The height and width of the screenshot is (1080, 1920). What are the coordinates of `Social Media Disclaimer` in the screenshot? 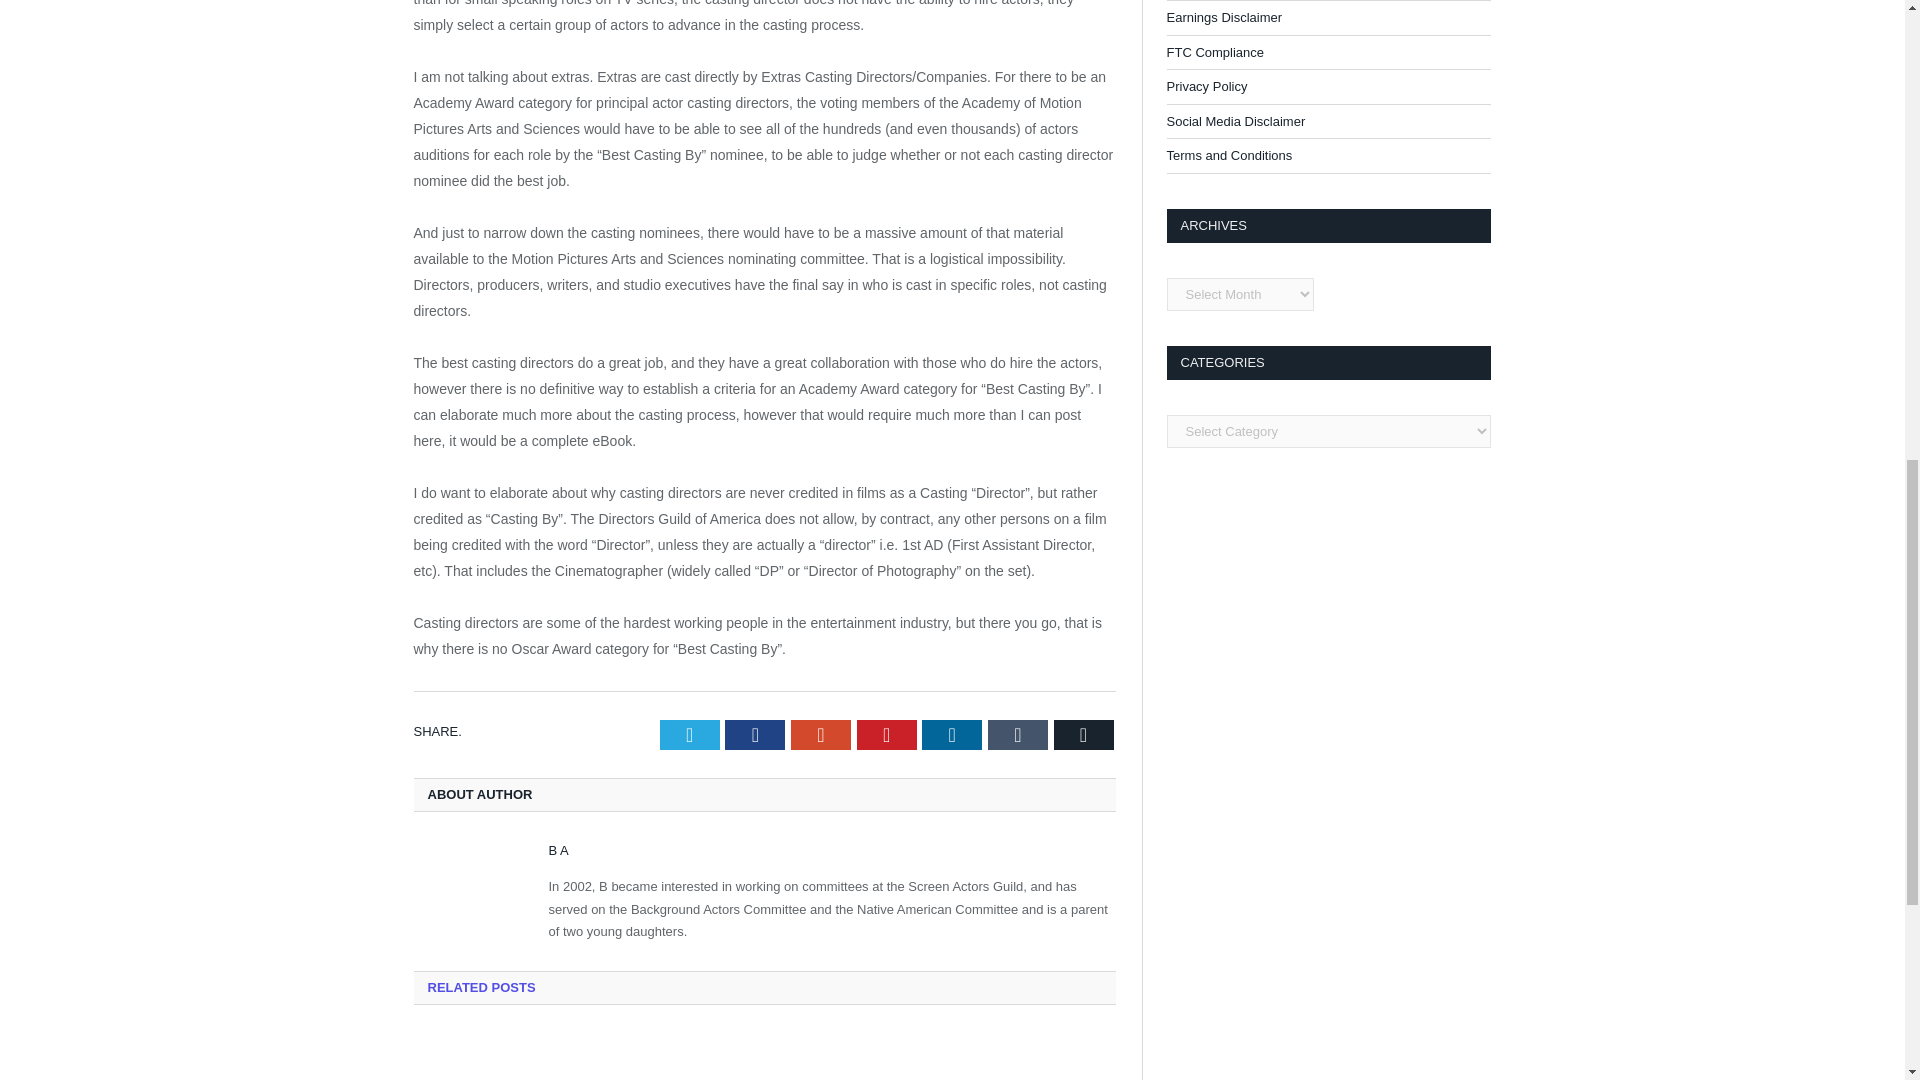 It's located at (1235, 121).